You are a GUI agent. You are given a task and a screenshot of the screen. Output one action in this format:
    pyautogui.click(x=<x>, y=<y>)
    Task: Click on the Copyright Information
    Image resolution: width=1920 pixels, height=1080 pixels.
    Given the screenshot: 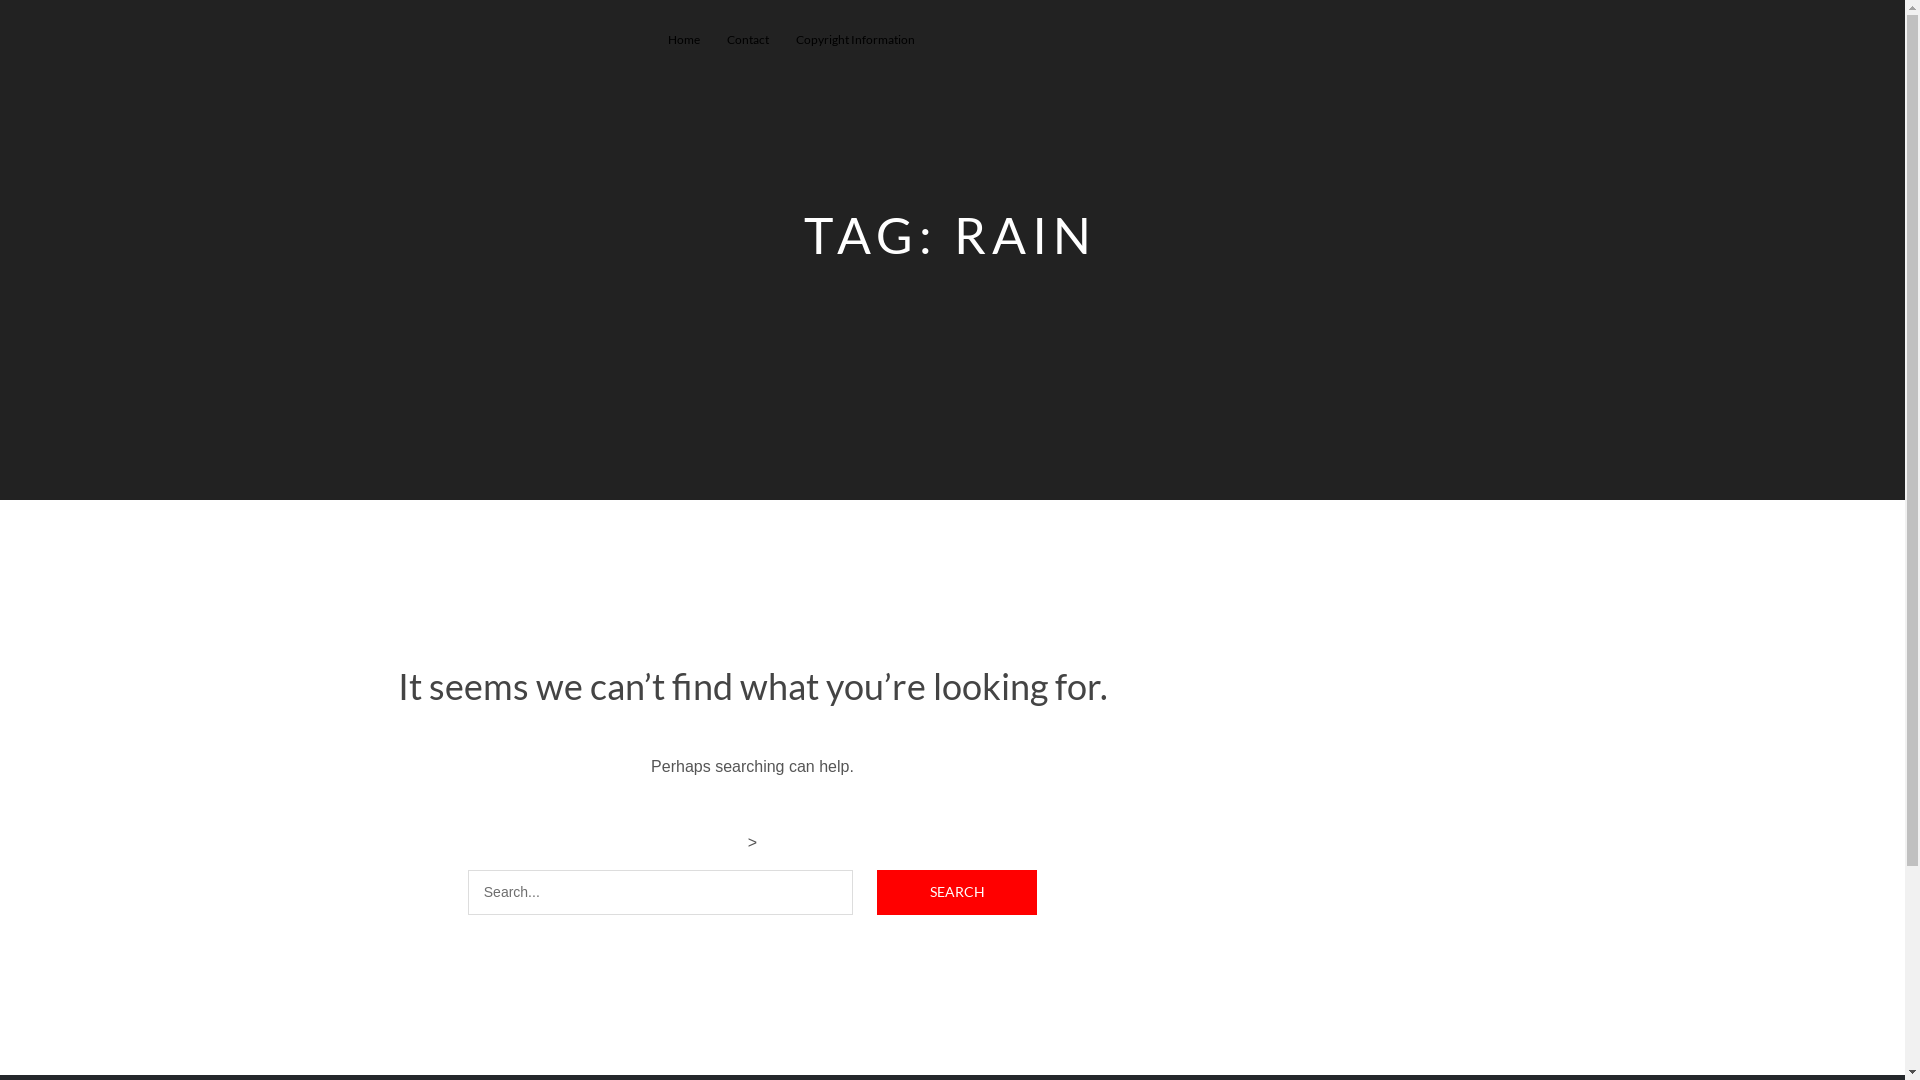 What is the action you would take?
    pyautogui.click(x=856, y=40)
    